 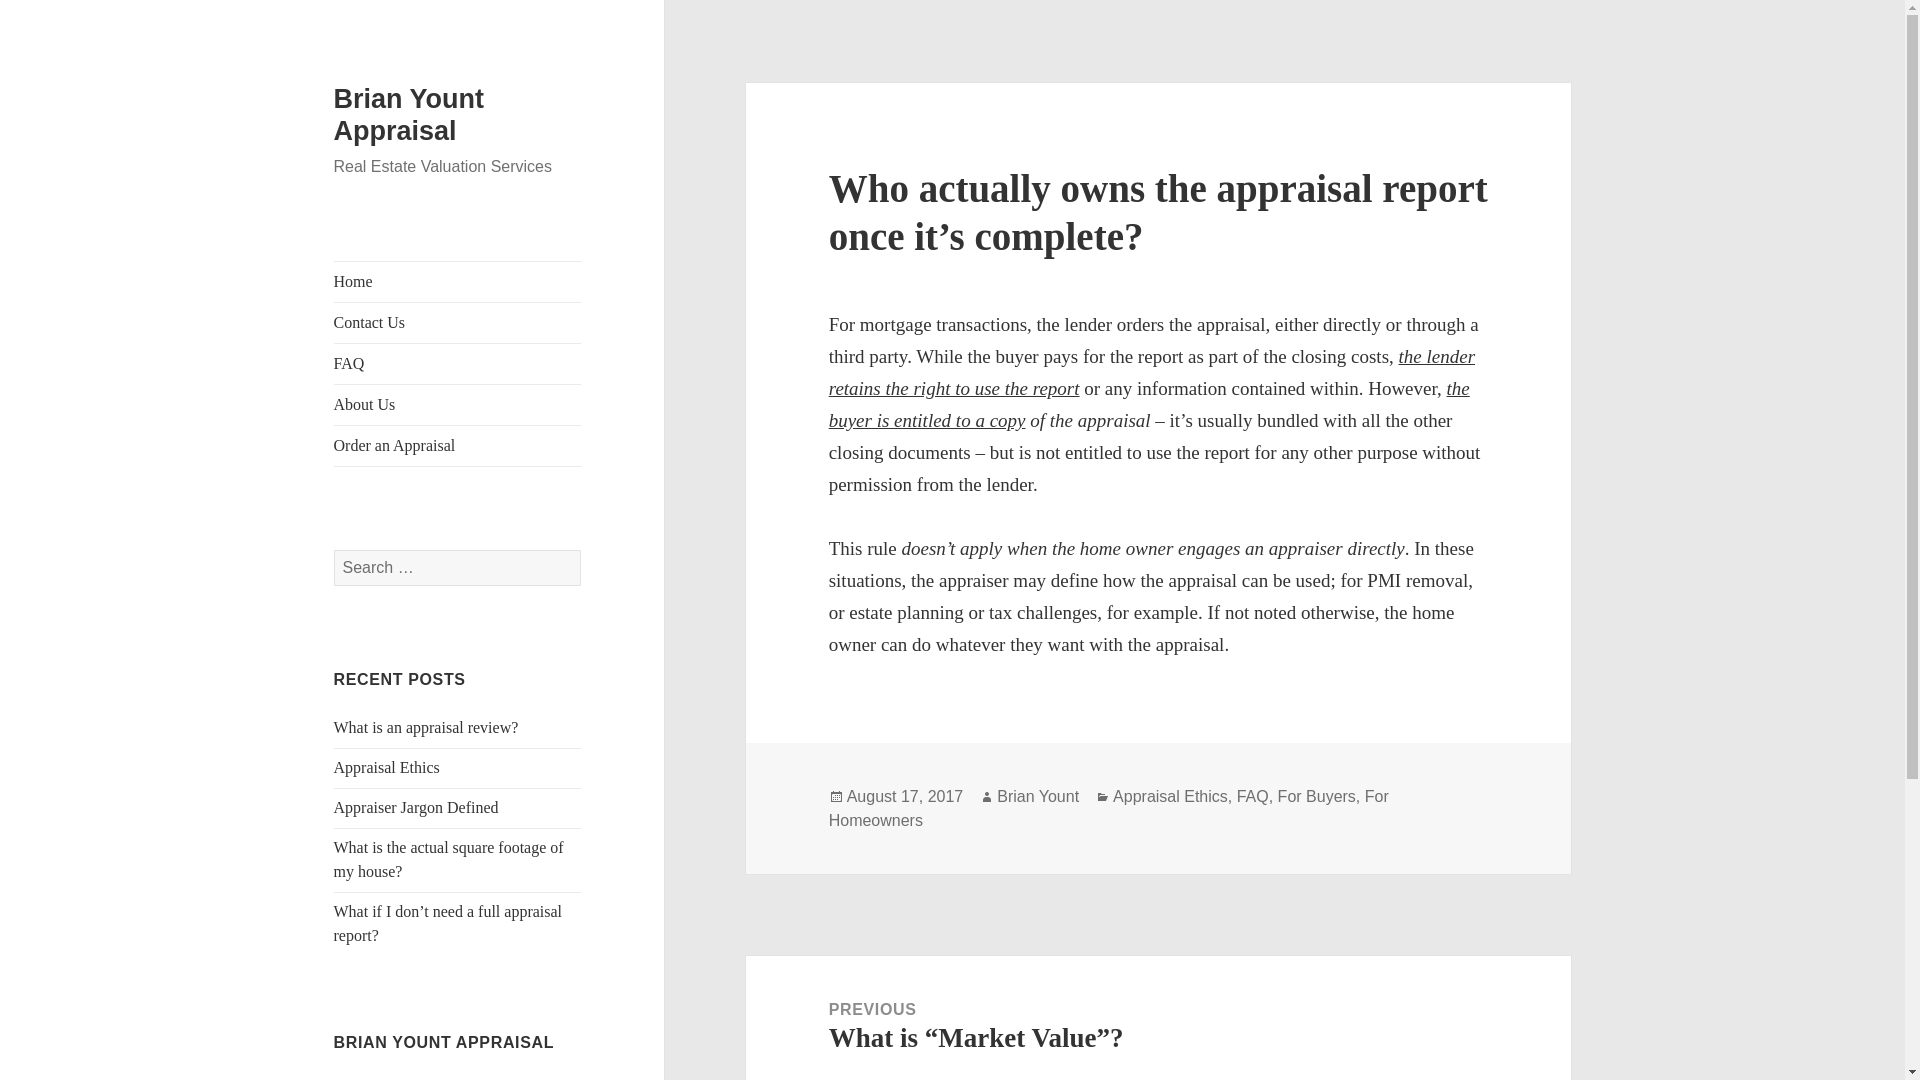 I want to click on Appraiser Jargon Defined, so click(x=416, y=808).